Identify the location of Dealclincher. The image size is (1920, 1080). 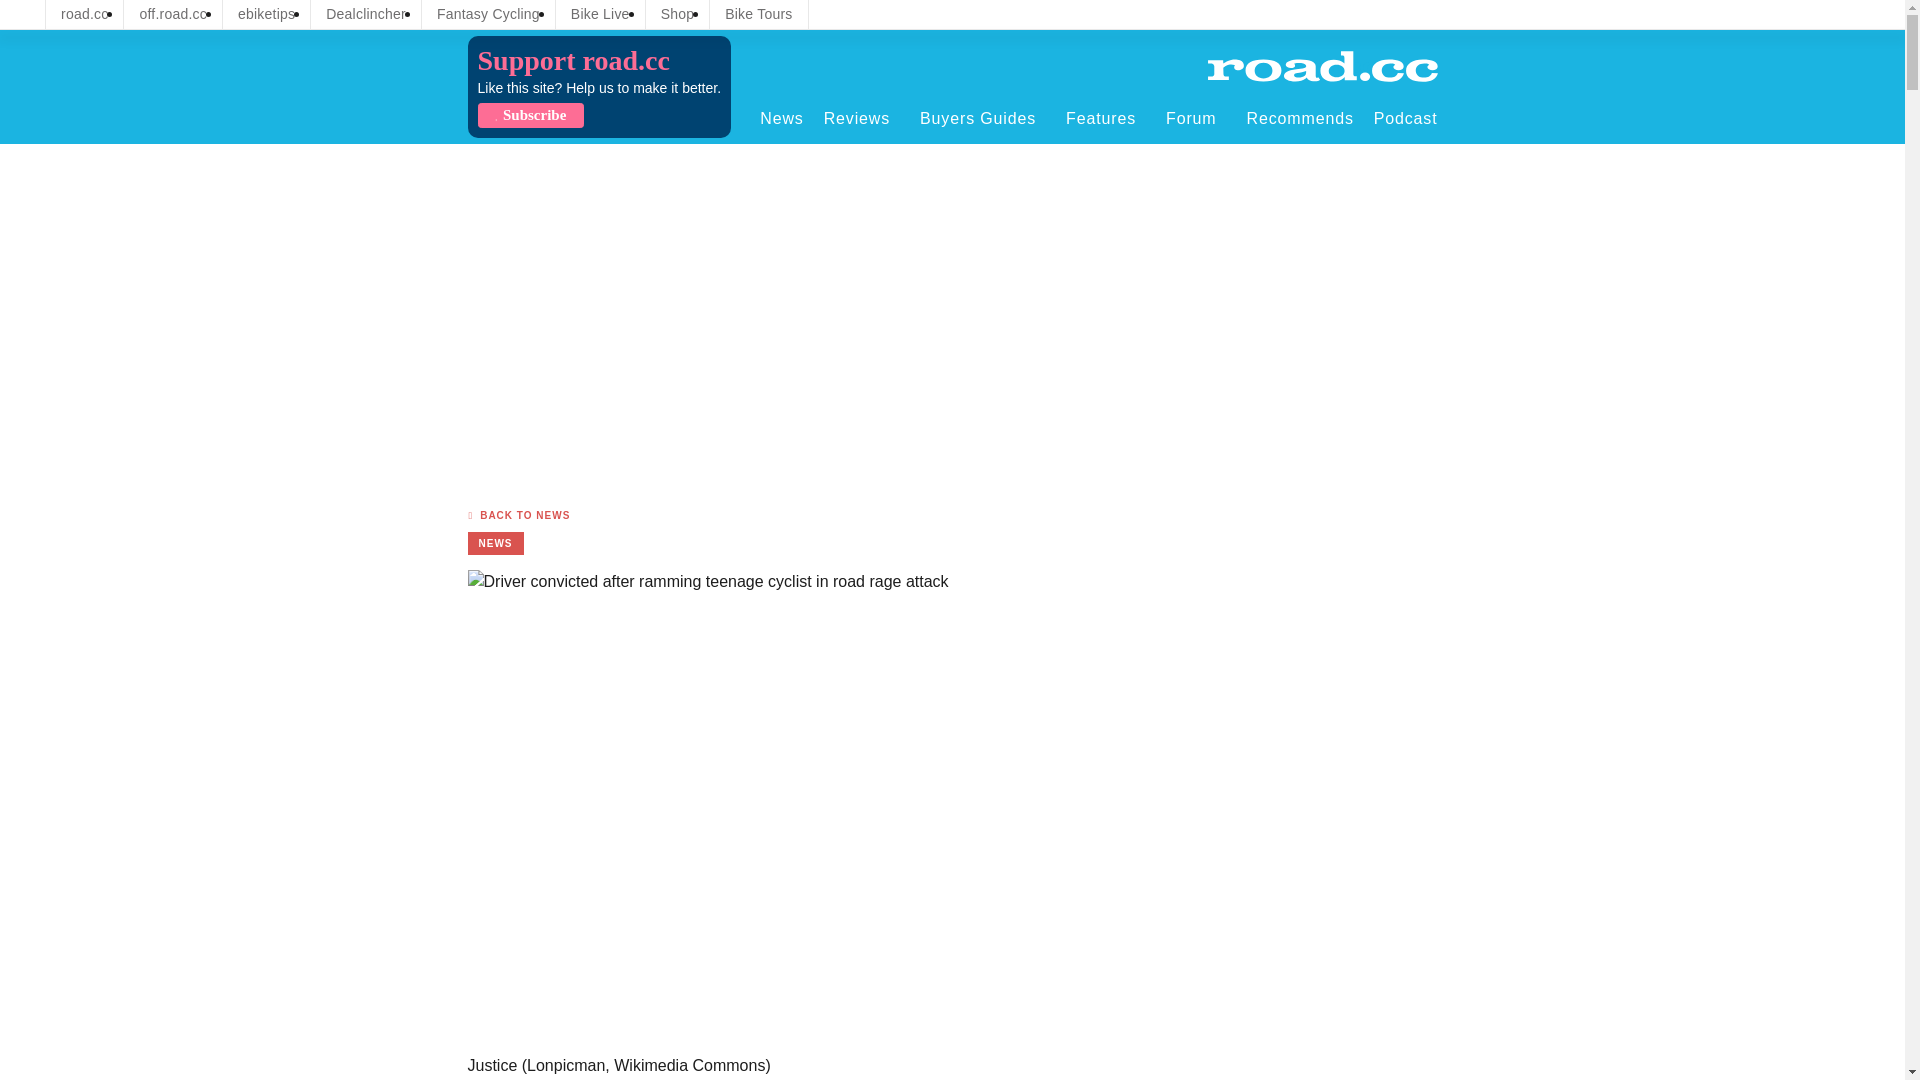
(366, 14).